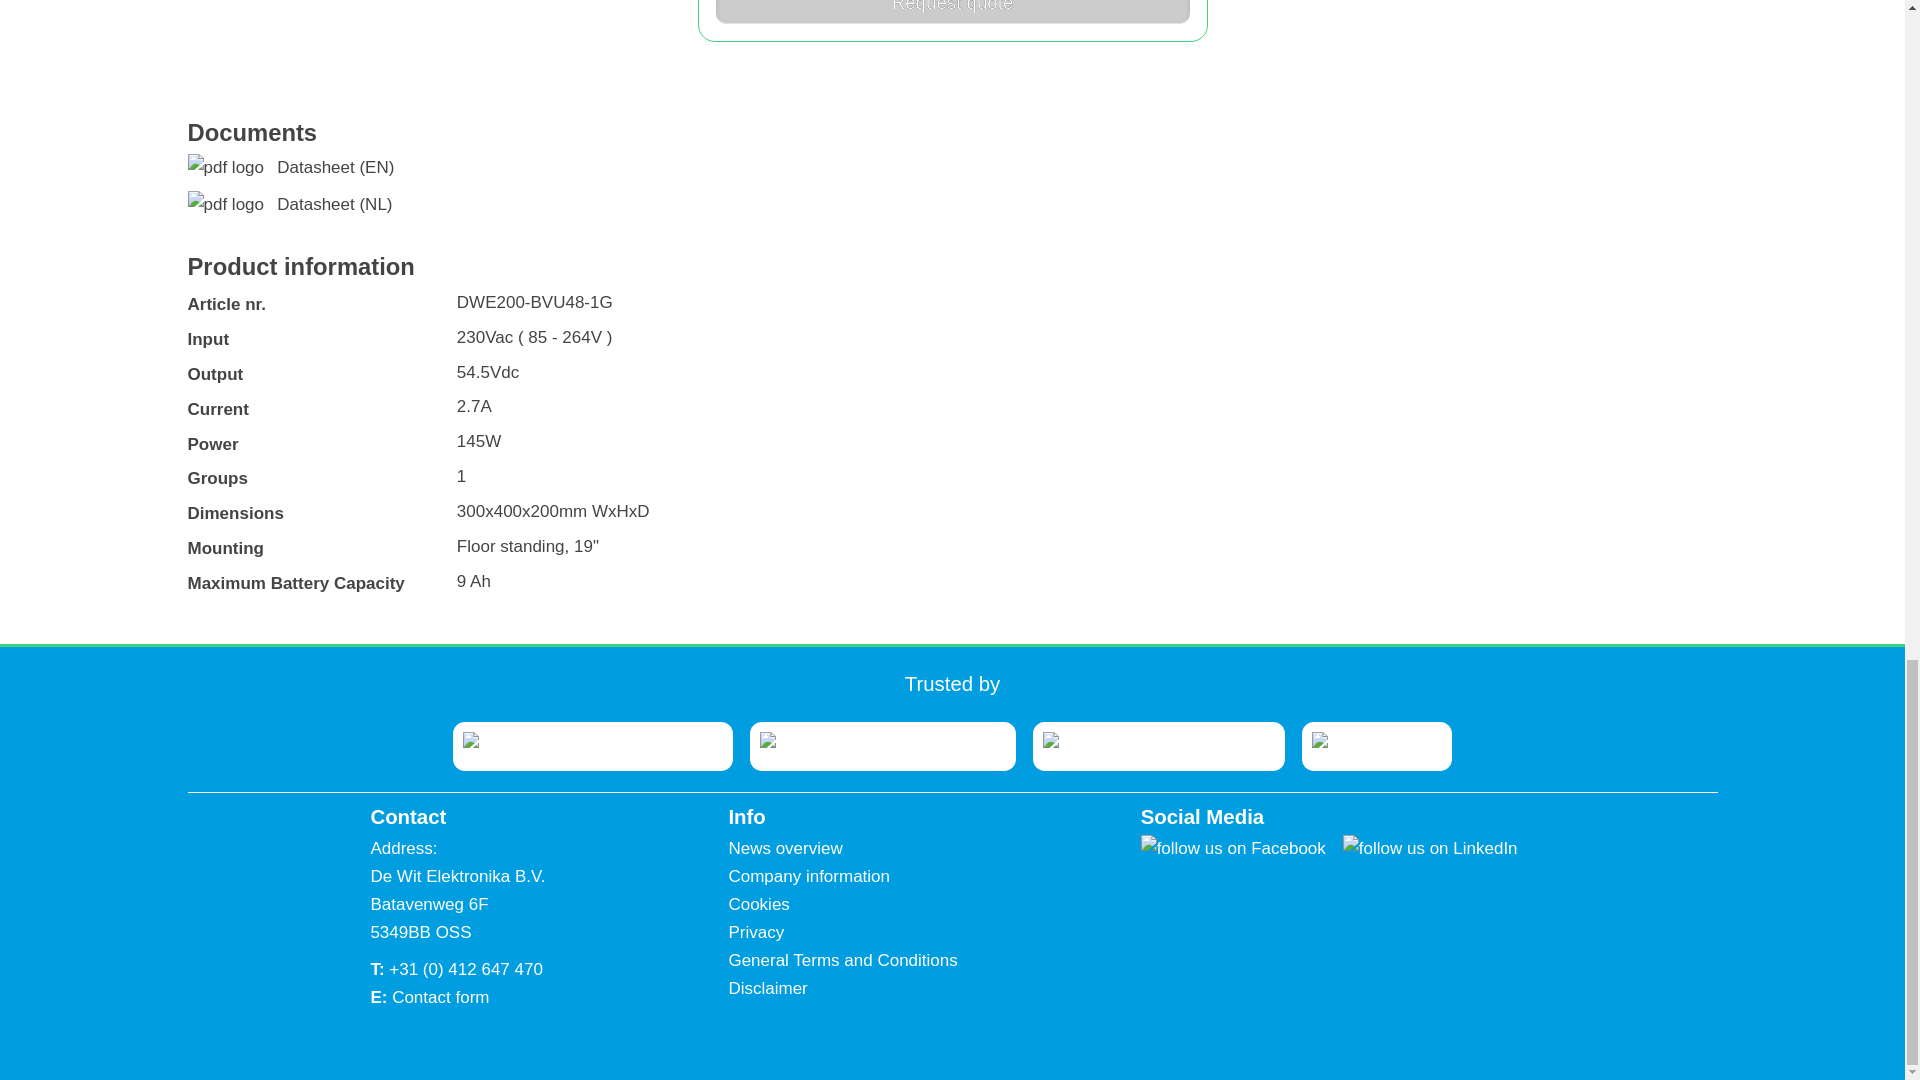 The image size is (1920, 1080). Describe the element at coordinates (758, 904) in the screenshot. I see `Cookies` at that location.